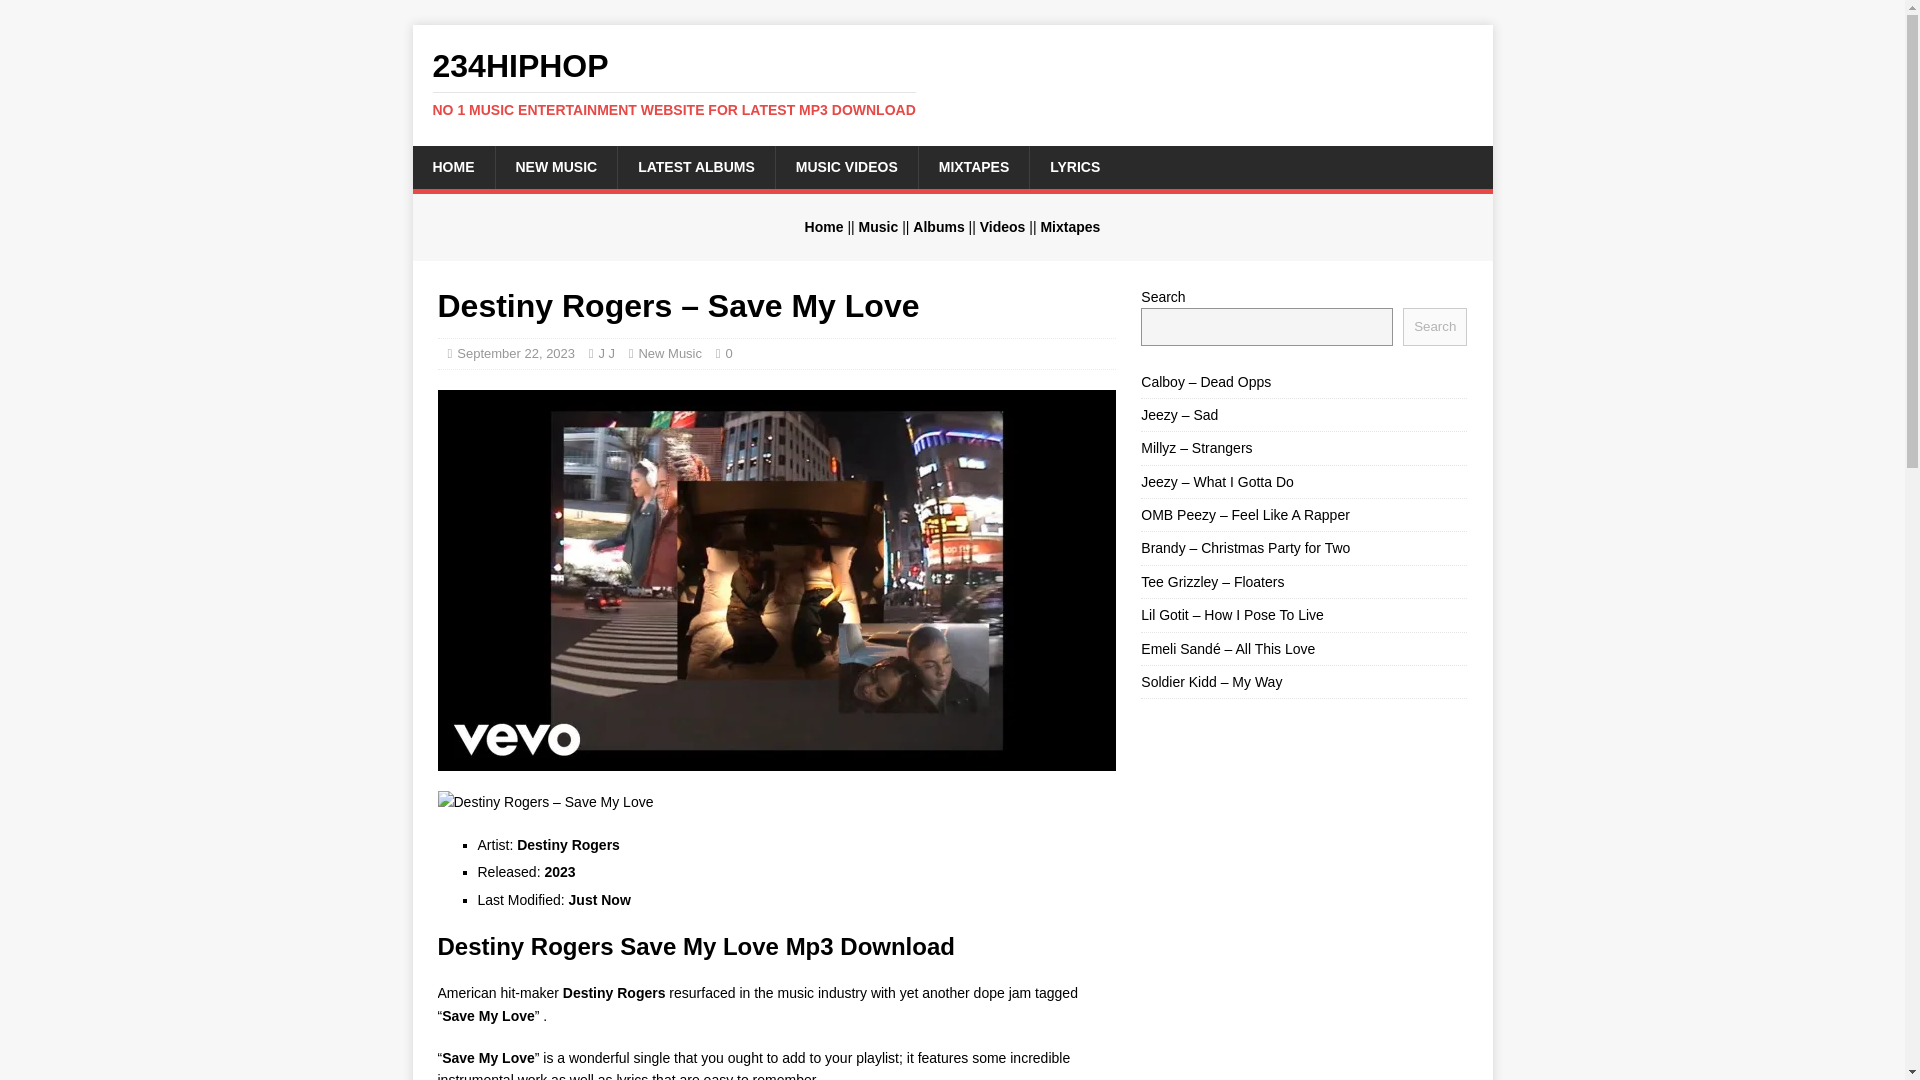  I want to click on Albums, so click(938, 227).